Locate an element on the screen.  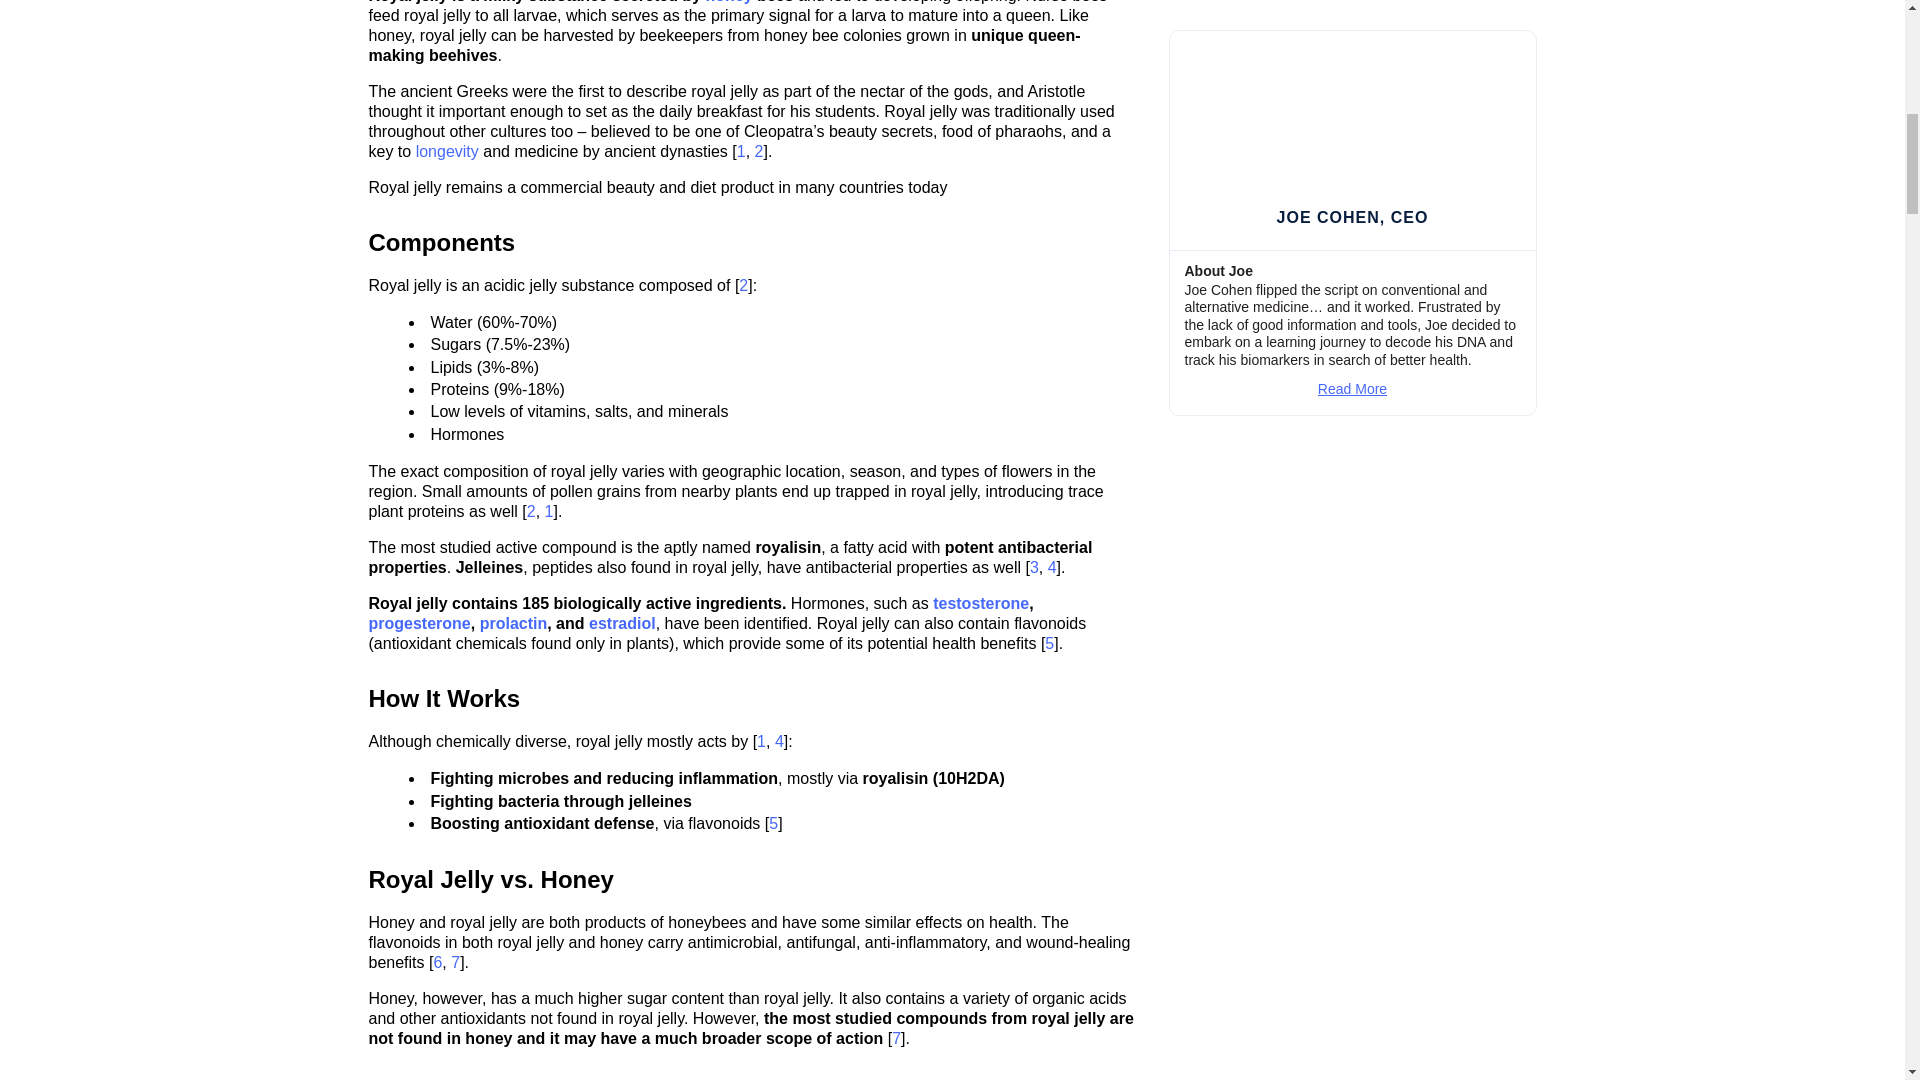
longevity is located at coordinates (447, 150).